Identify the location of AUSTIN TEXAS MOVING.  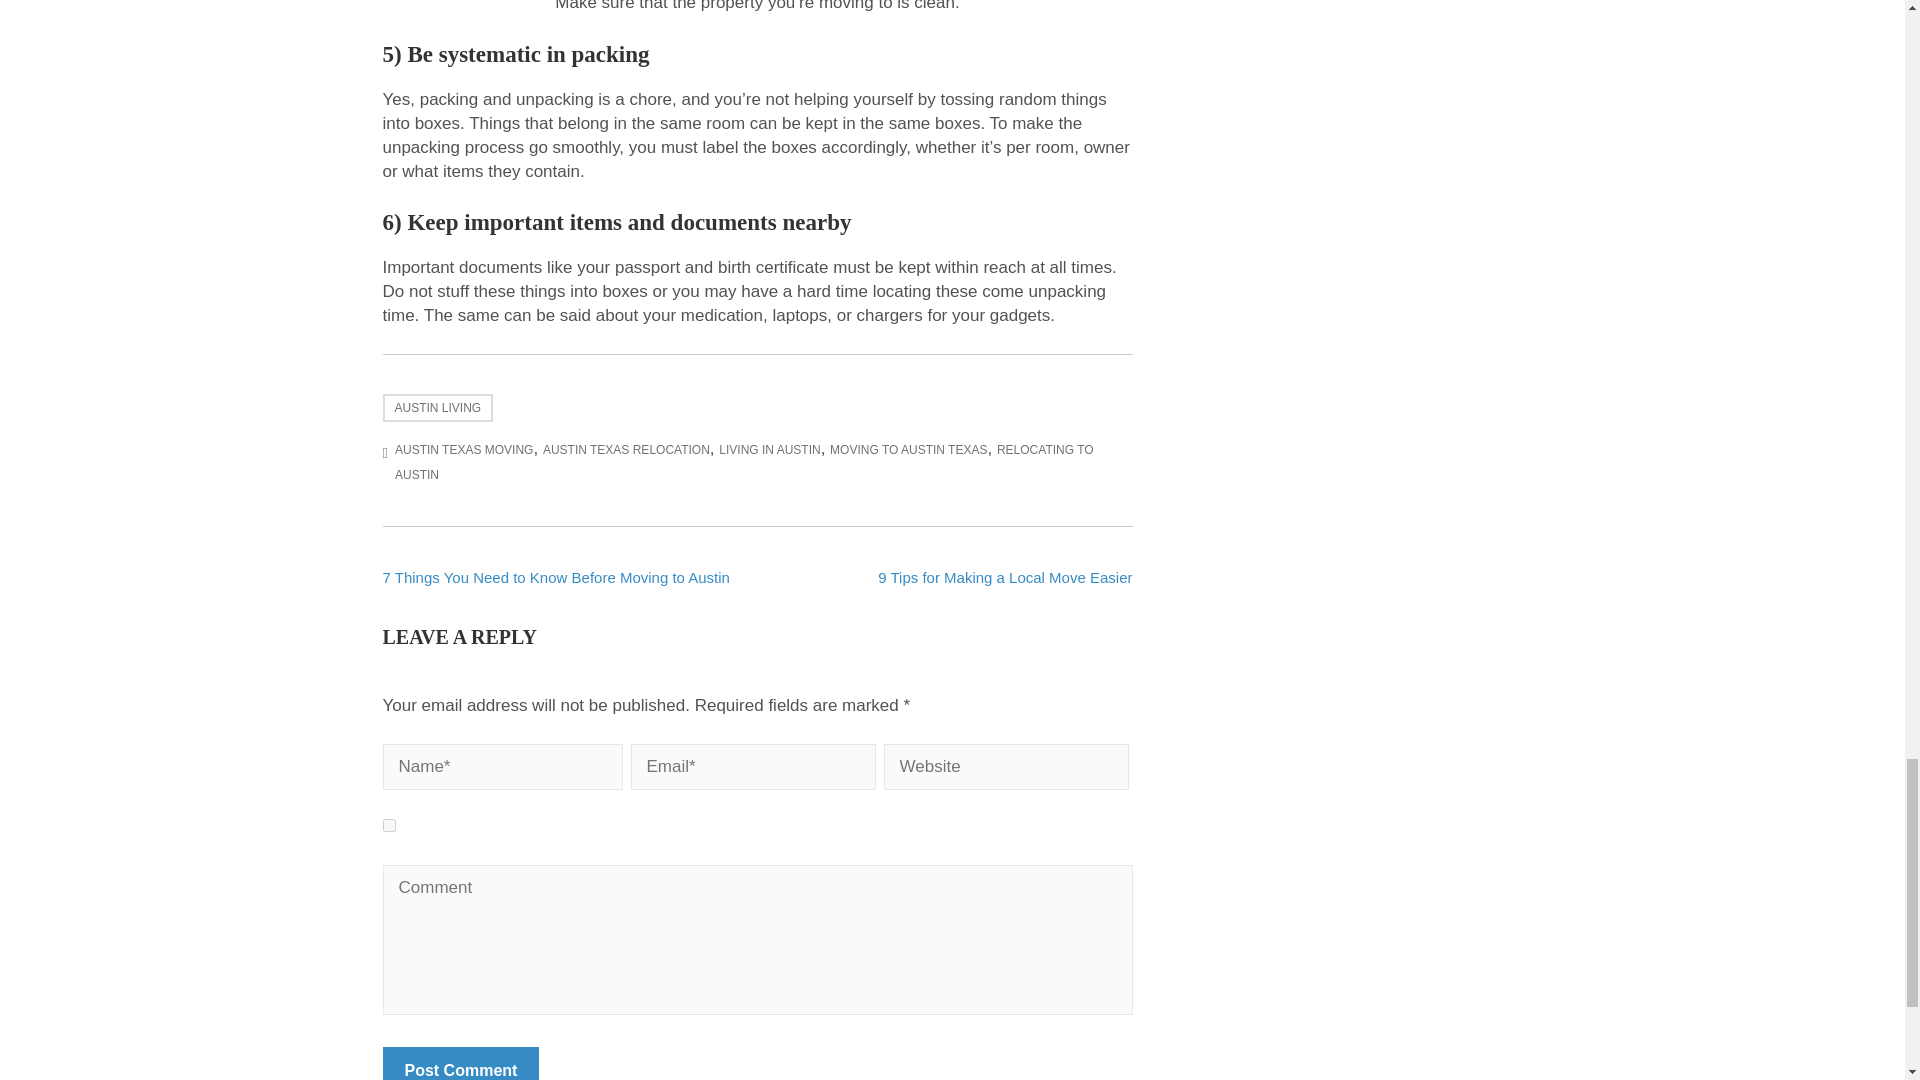
(464, 449).